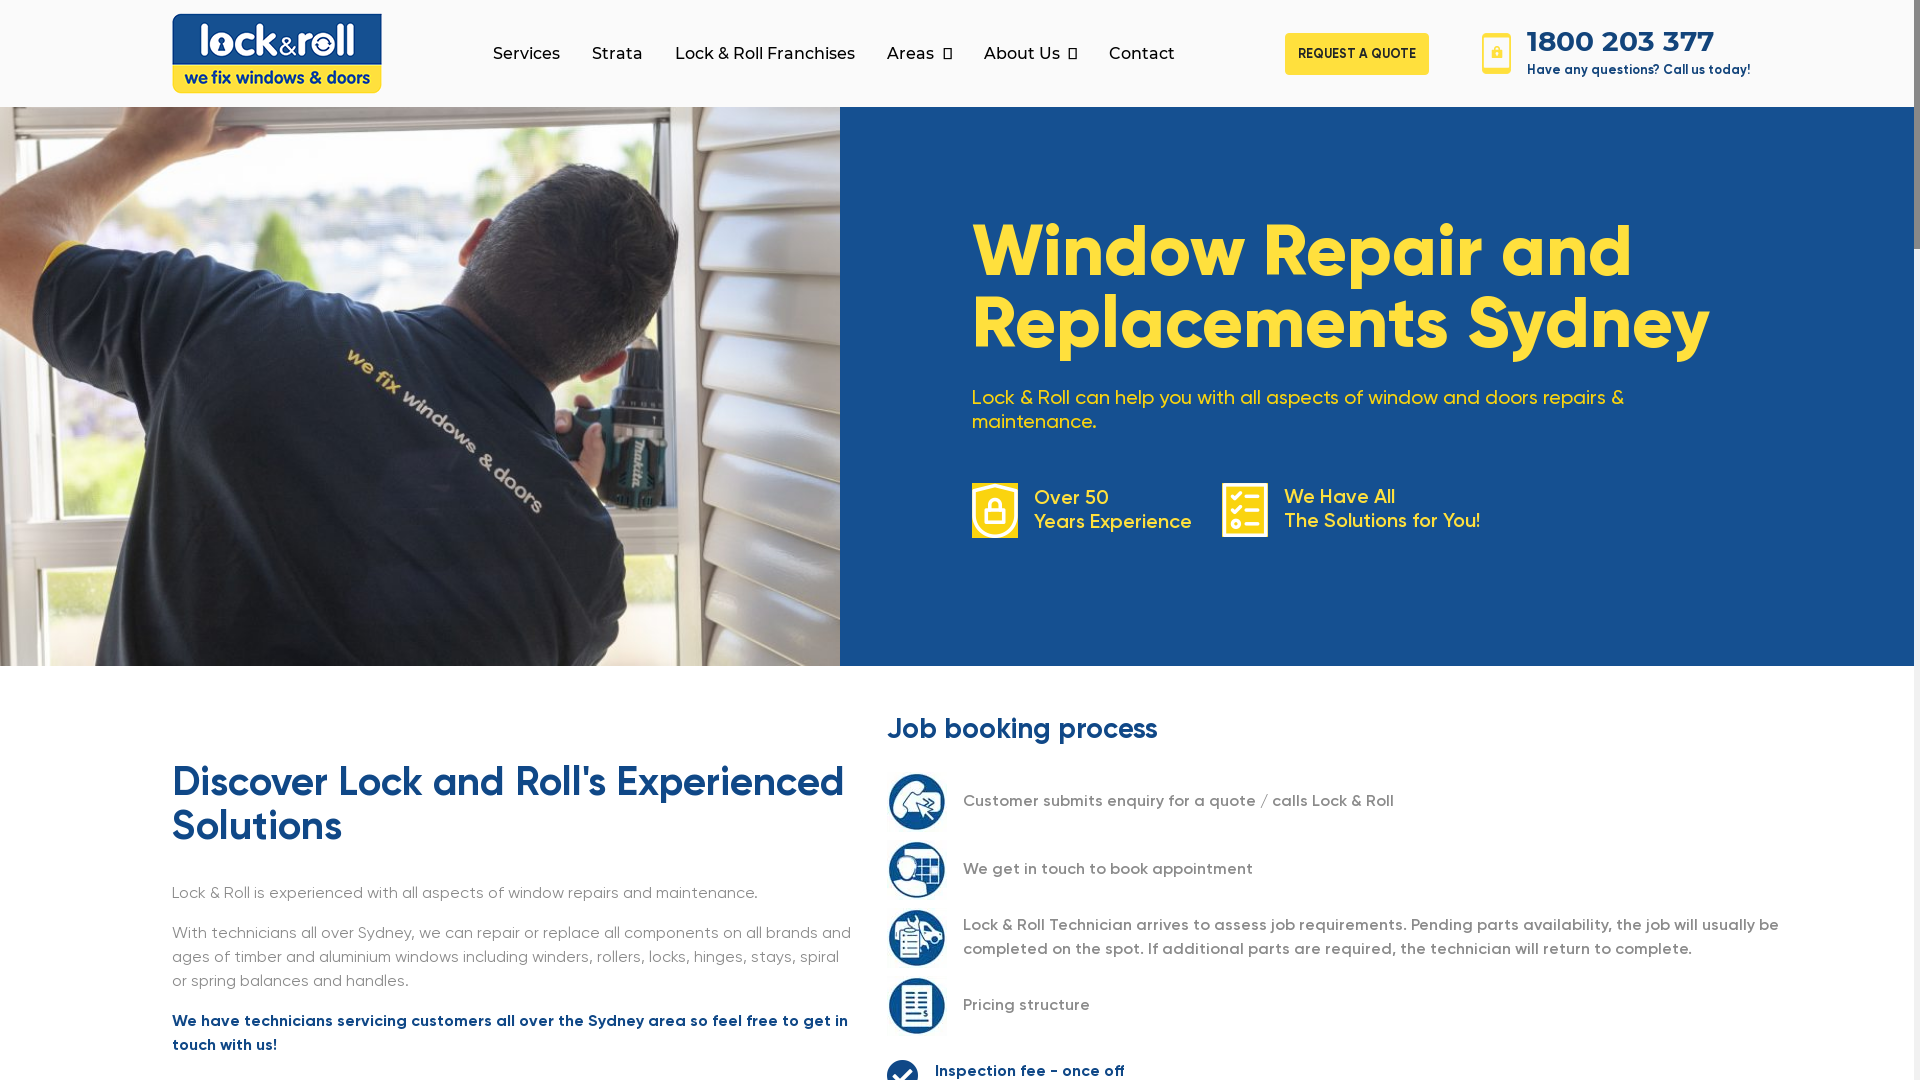 This screenshot has height=1080, width=1920. I want to click on Contact, so click(1142, 54).